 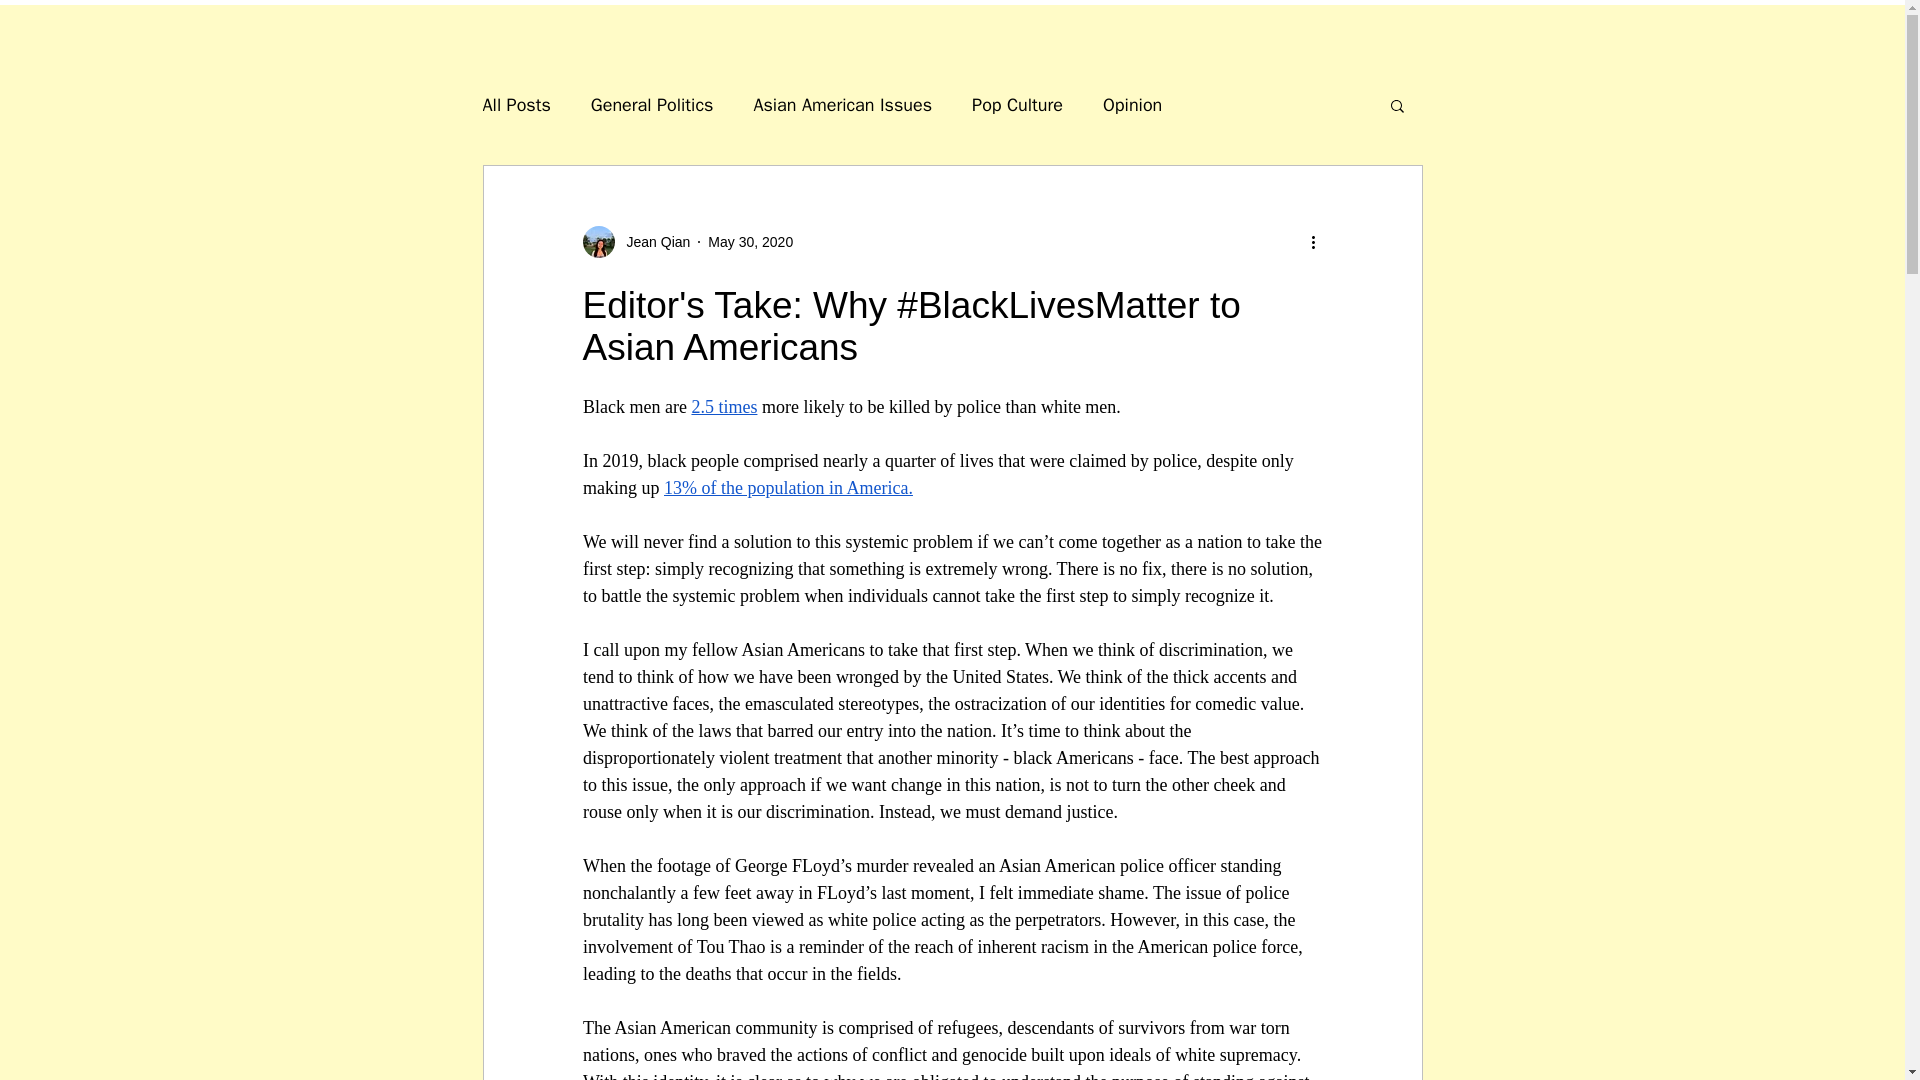 I want to click on Opinion, so click(x=1132, y=104).